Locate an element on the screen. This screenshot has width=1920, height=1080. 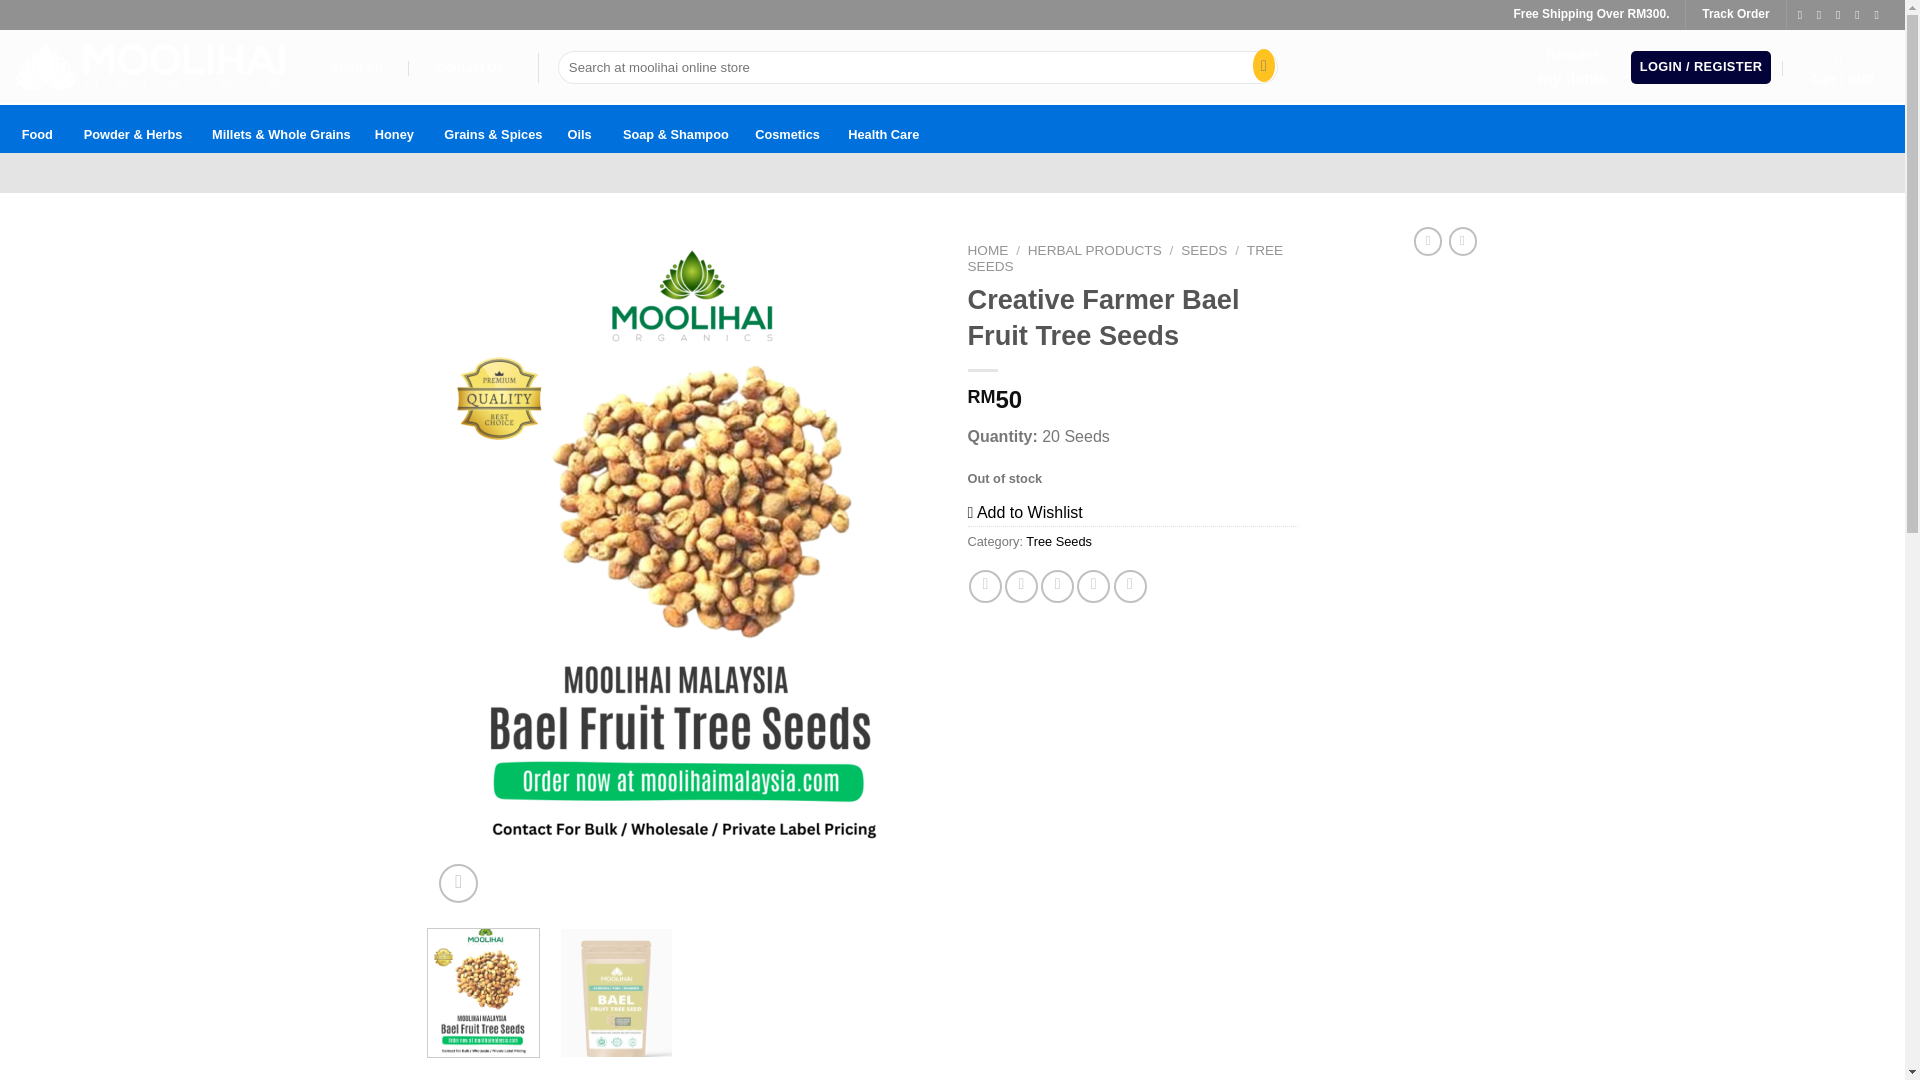
HERBAL PRODUCTS is located at coordinates (1094, 250).